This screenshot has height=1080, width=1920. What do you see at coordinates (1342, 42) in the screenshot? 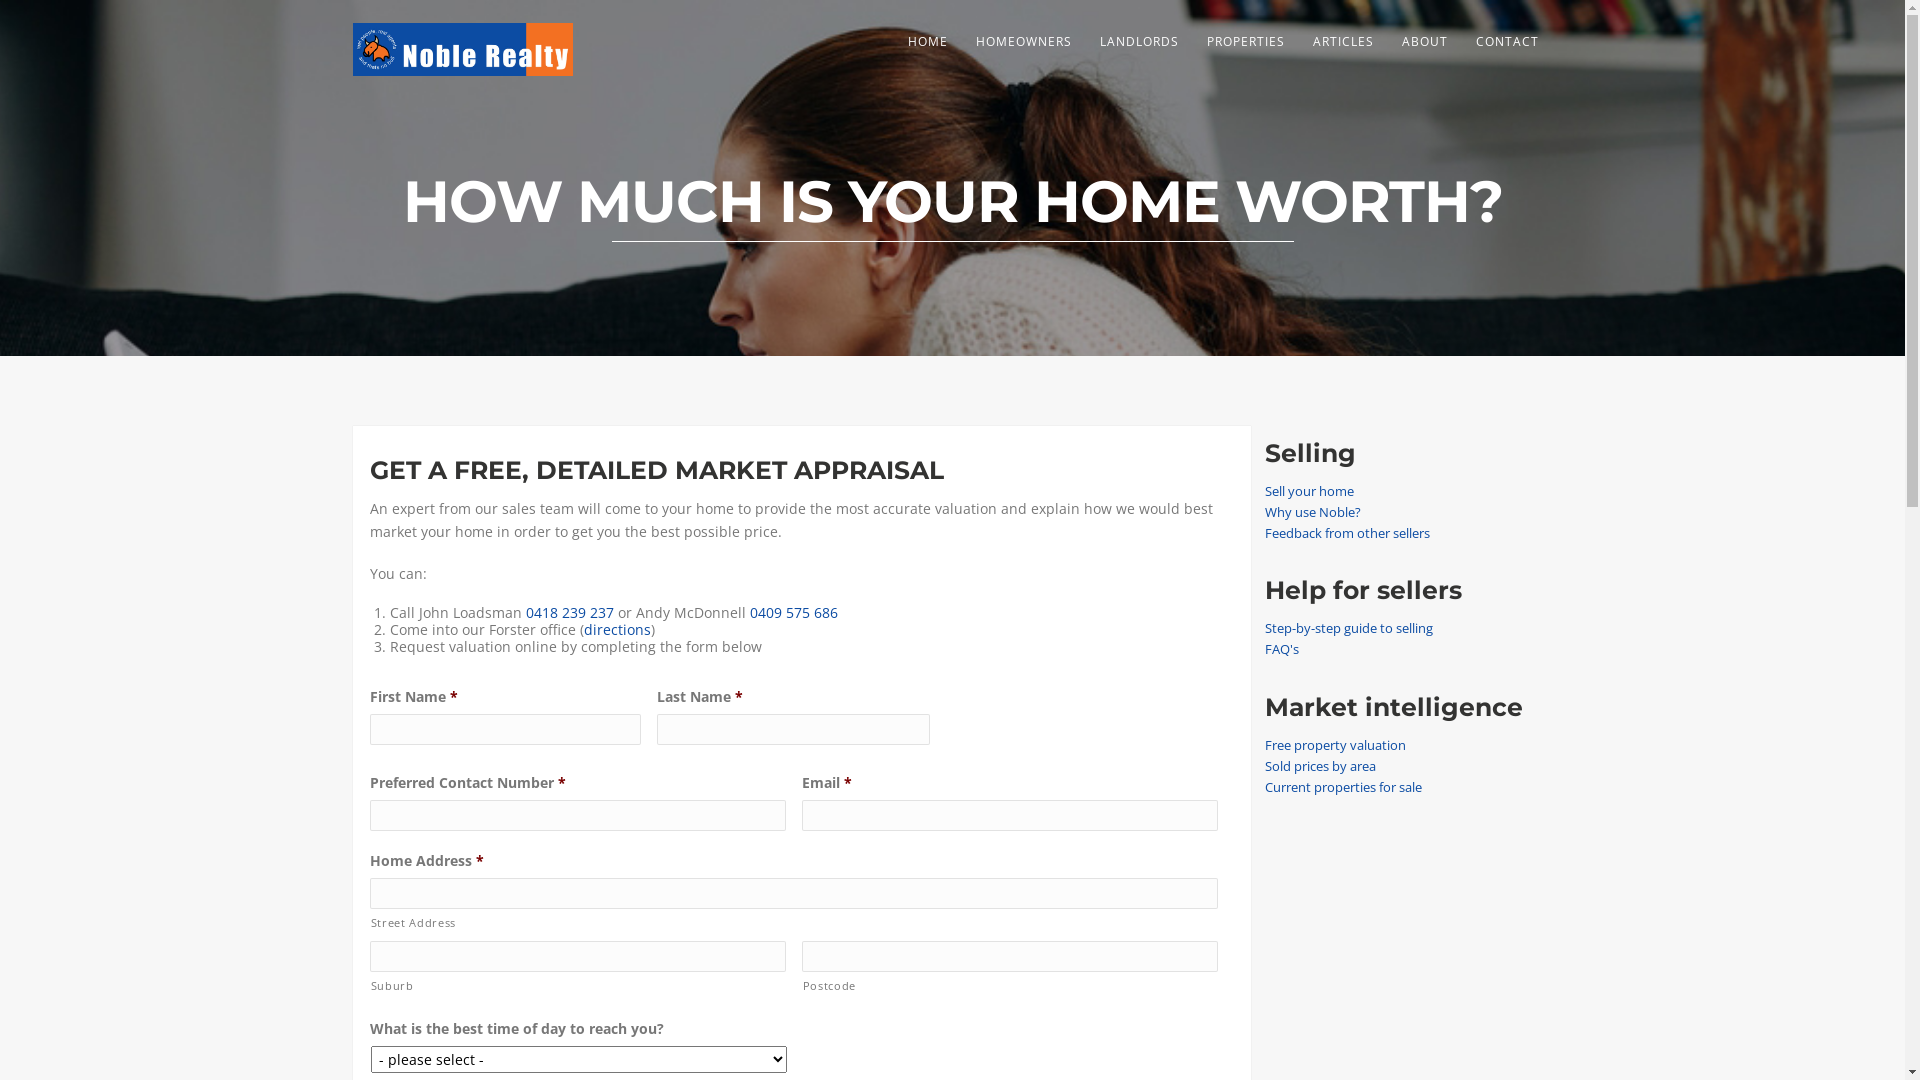
I see `ARTICLES` at bounding box center [1342, 42].